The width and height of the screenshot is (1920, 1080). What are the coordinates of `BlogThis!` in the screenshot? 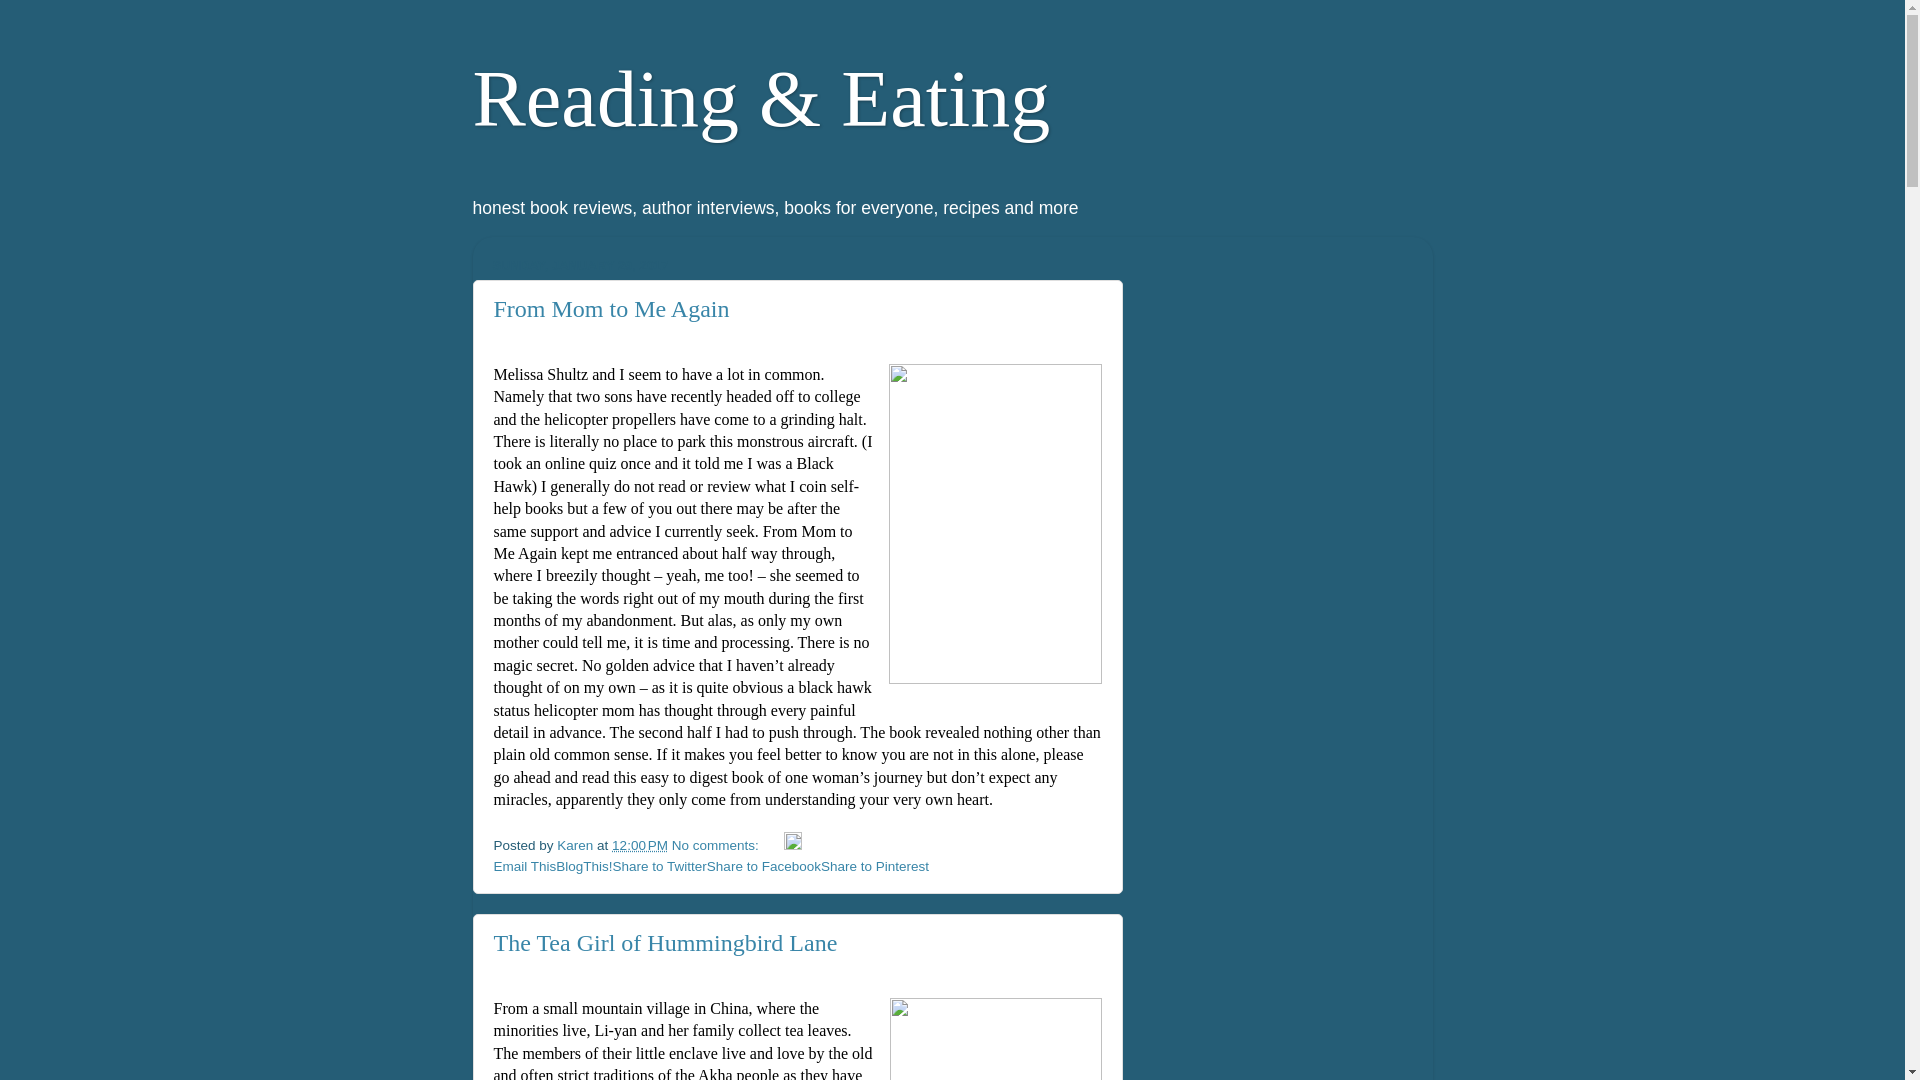 It's located at (584, 866).